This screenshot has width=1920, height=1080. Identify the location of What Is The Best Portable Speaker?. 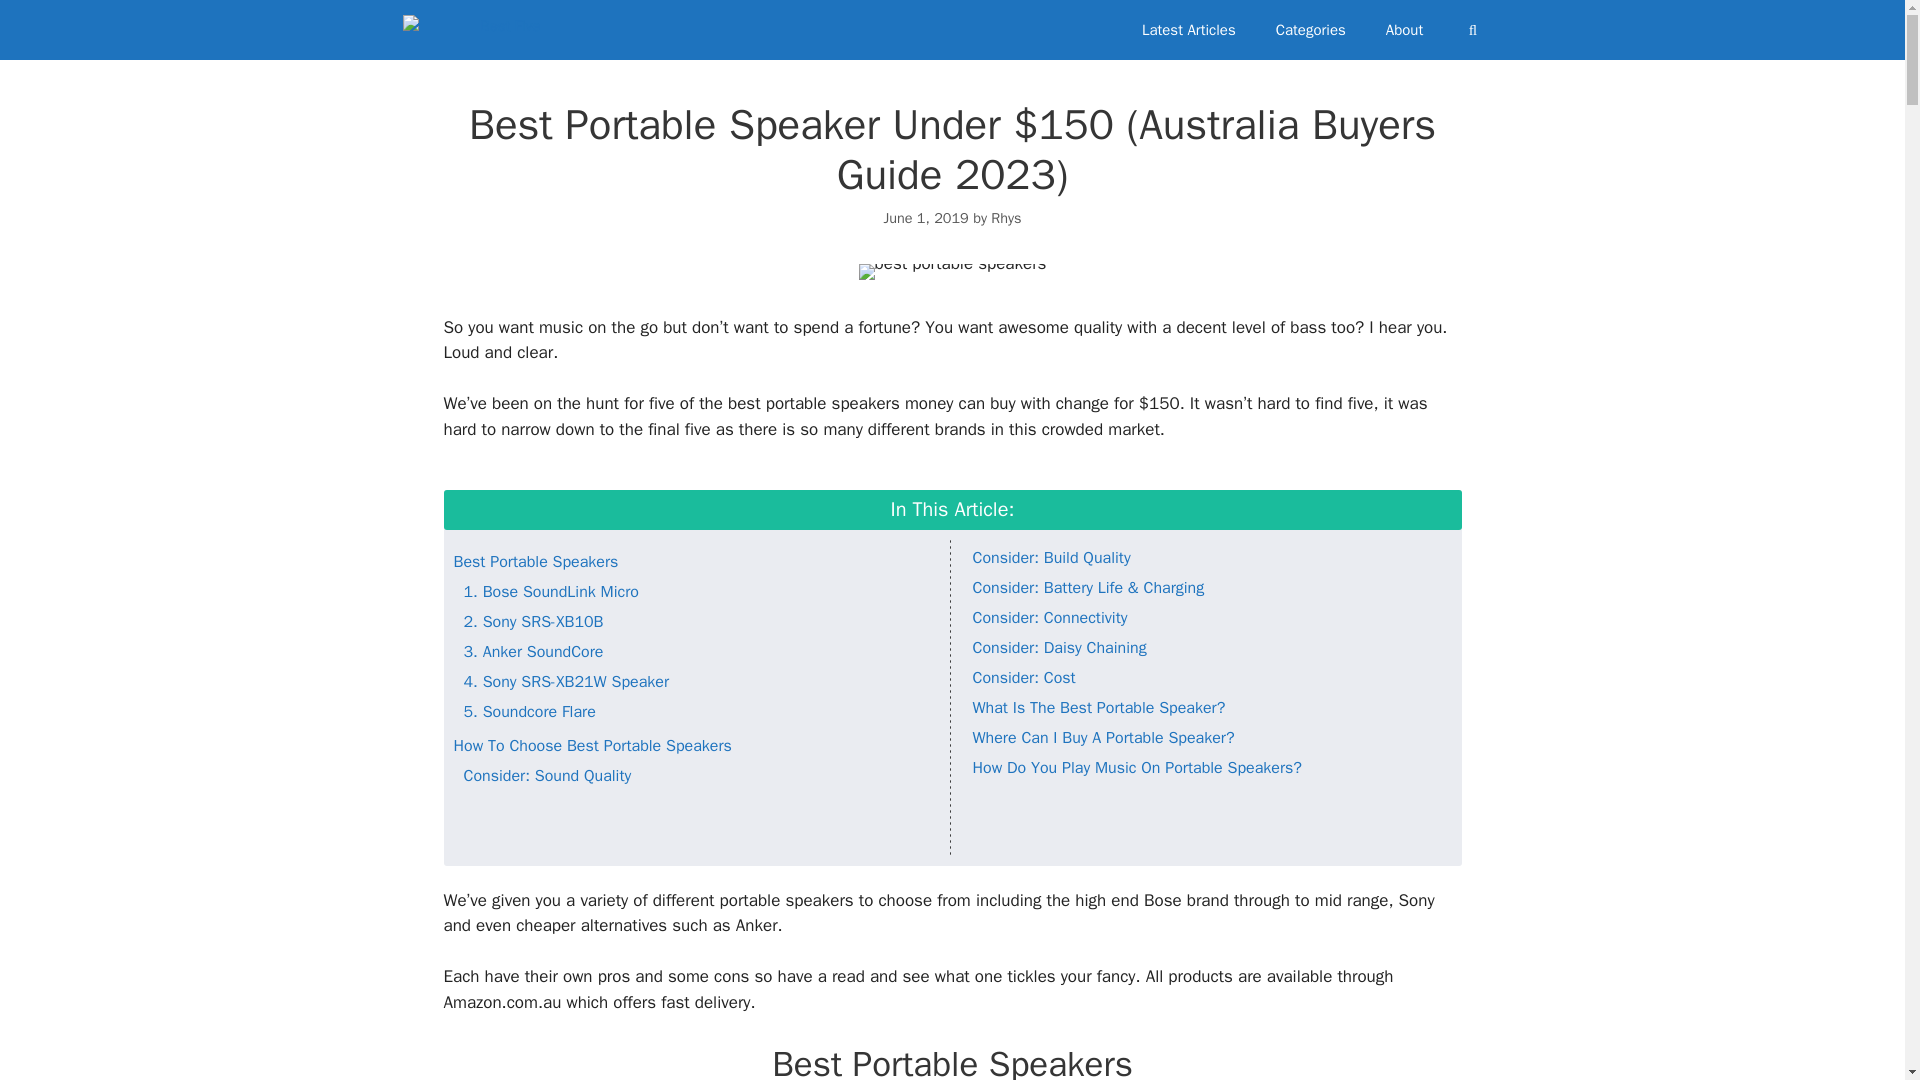
(1098, 708).